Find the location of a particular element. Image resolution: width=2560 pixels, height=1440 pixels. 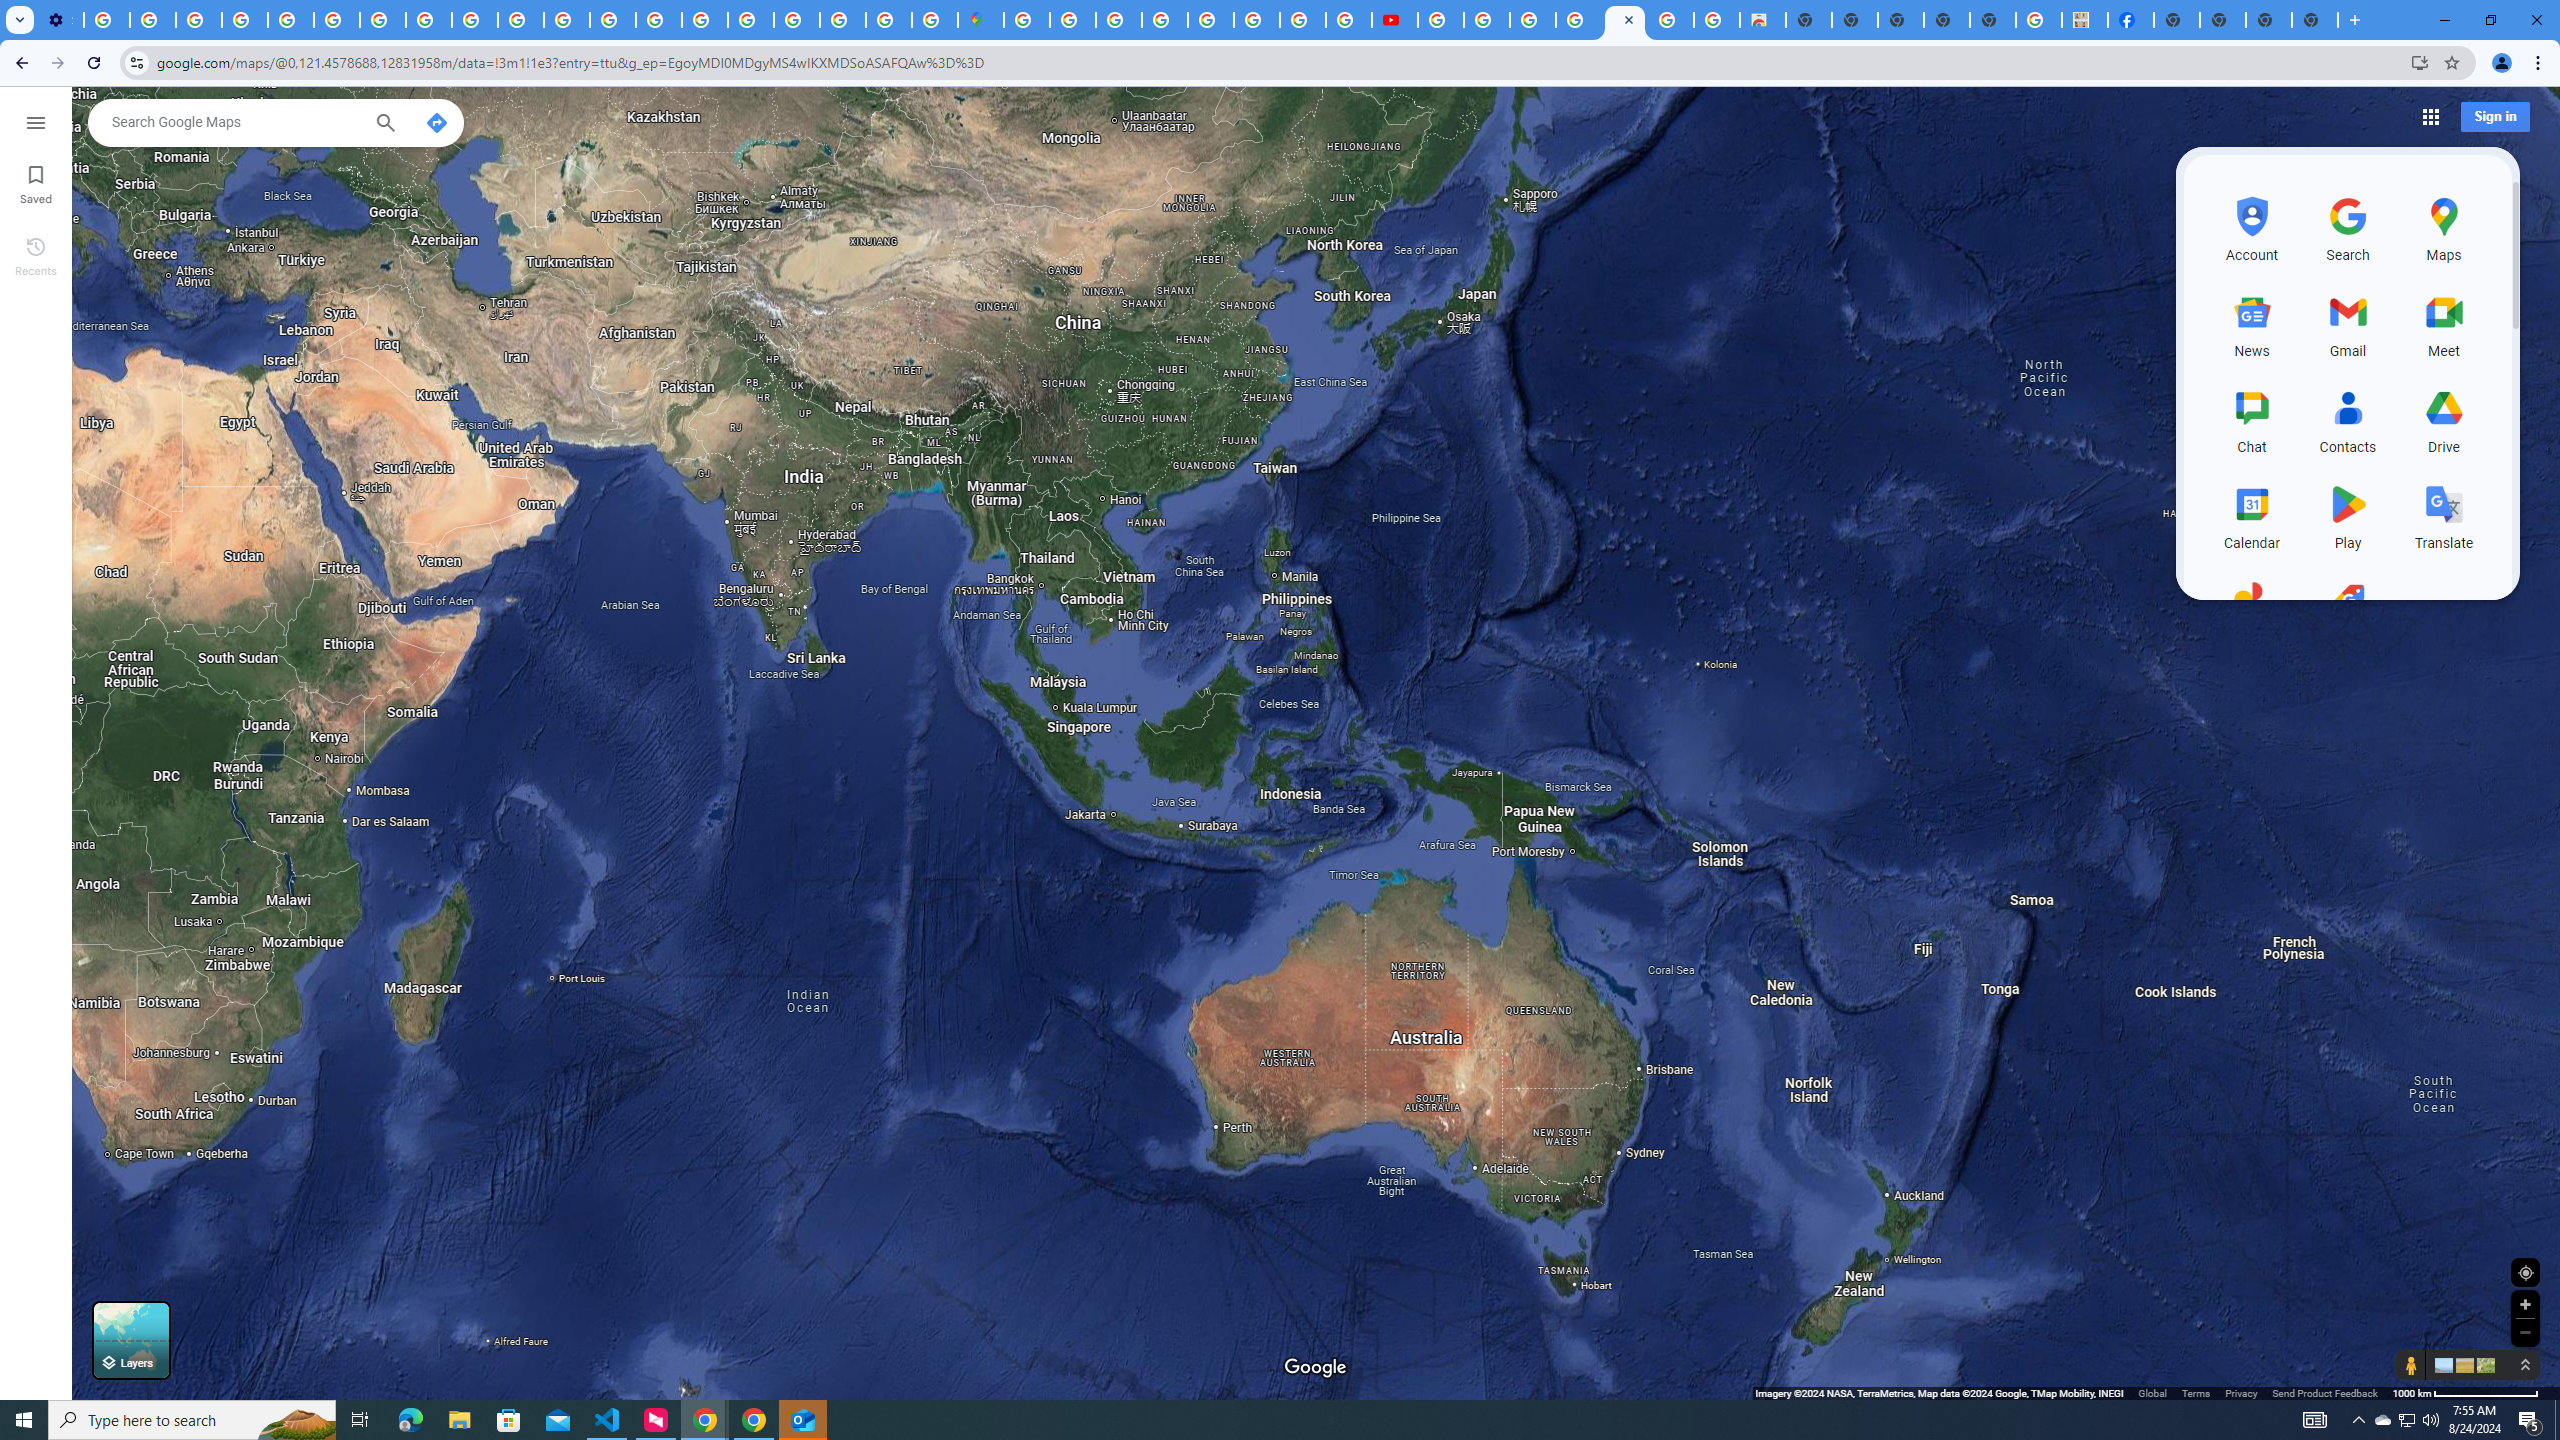

Privacy Checkup is located at coordinates (520, 20).